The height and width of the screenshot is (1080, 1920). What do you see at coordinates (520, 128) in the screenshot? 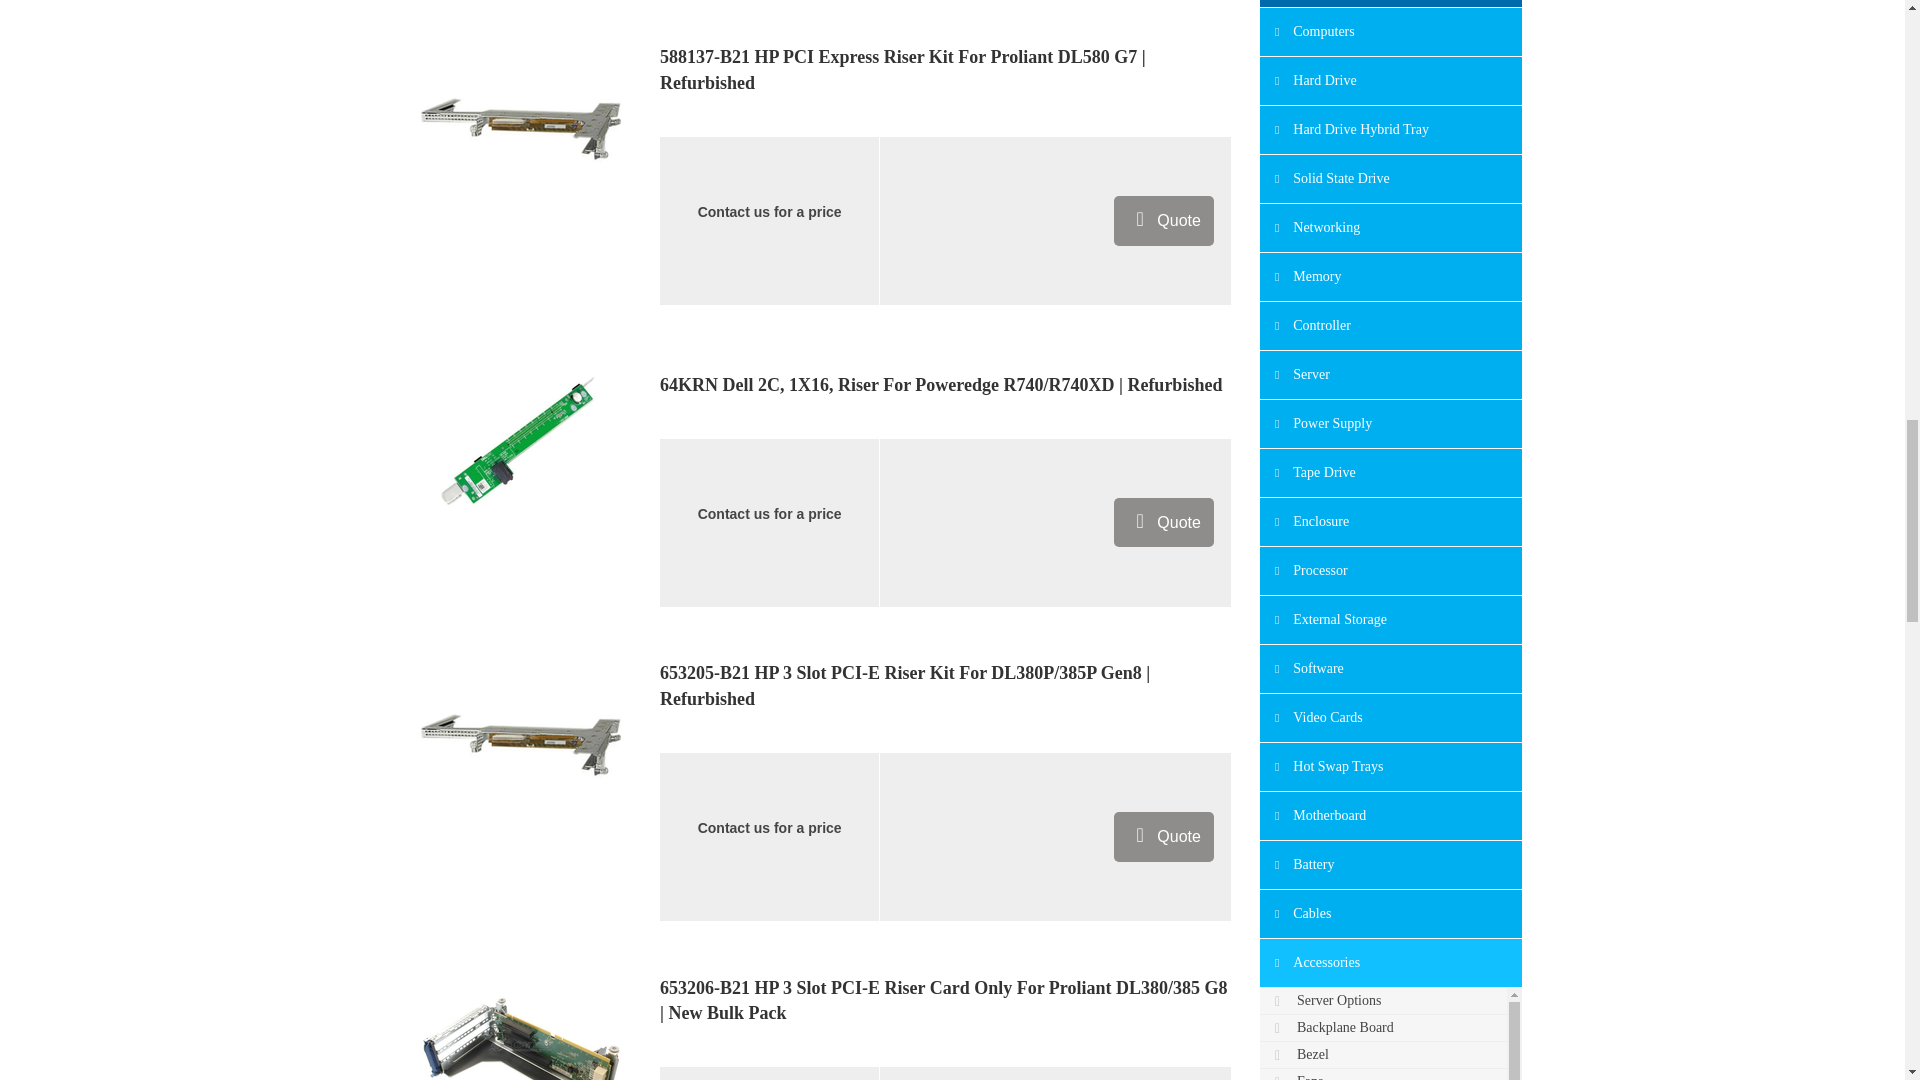
I see `HP 588137-B21 Riser Kit` at bounding box center [520, 128].